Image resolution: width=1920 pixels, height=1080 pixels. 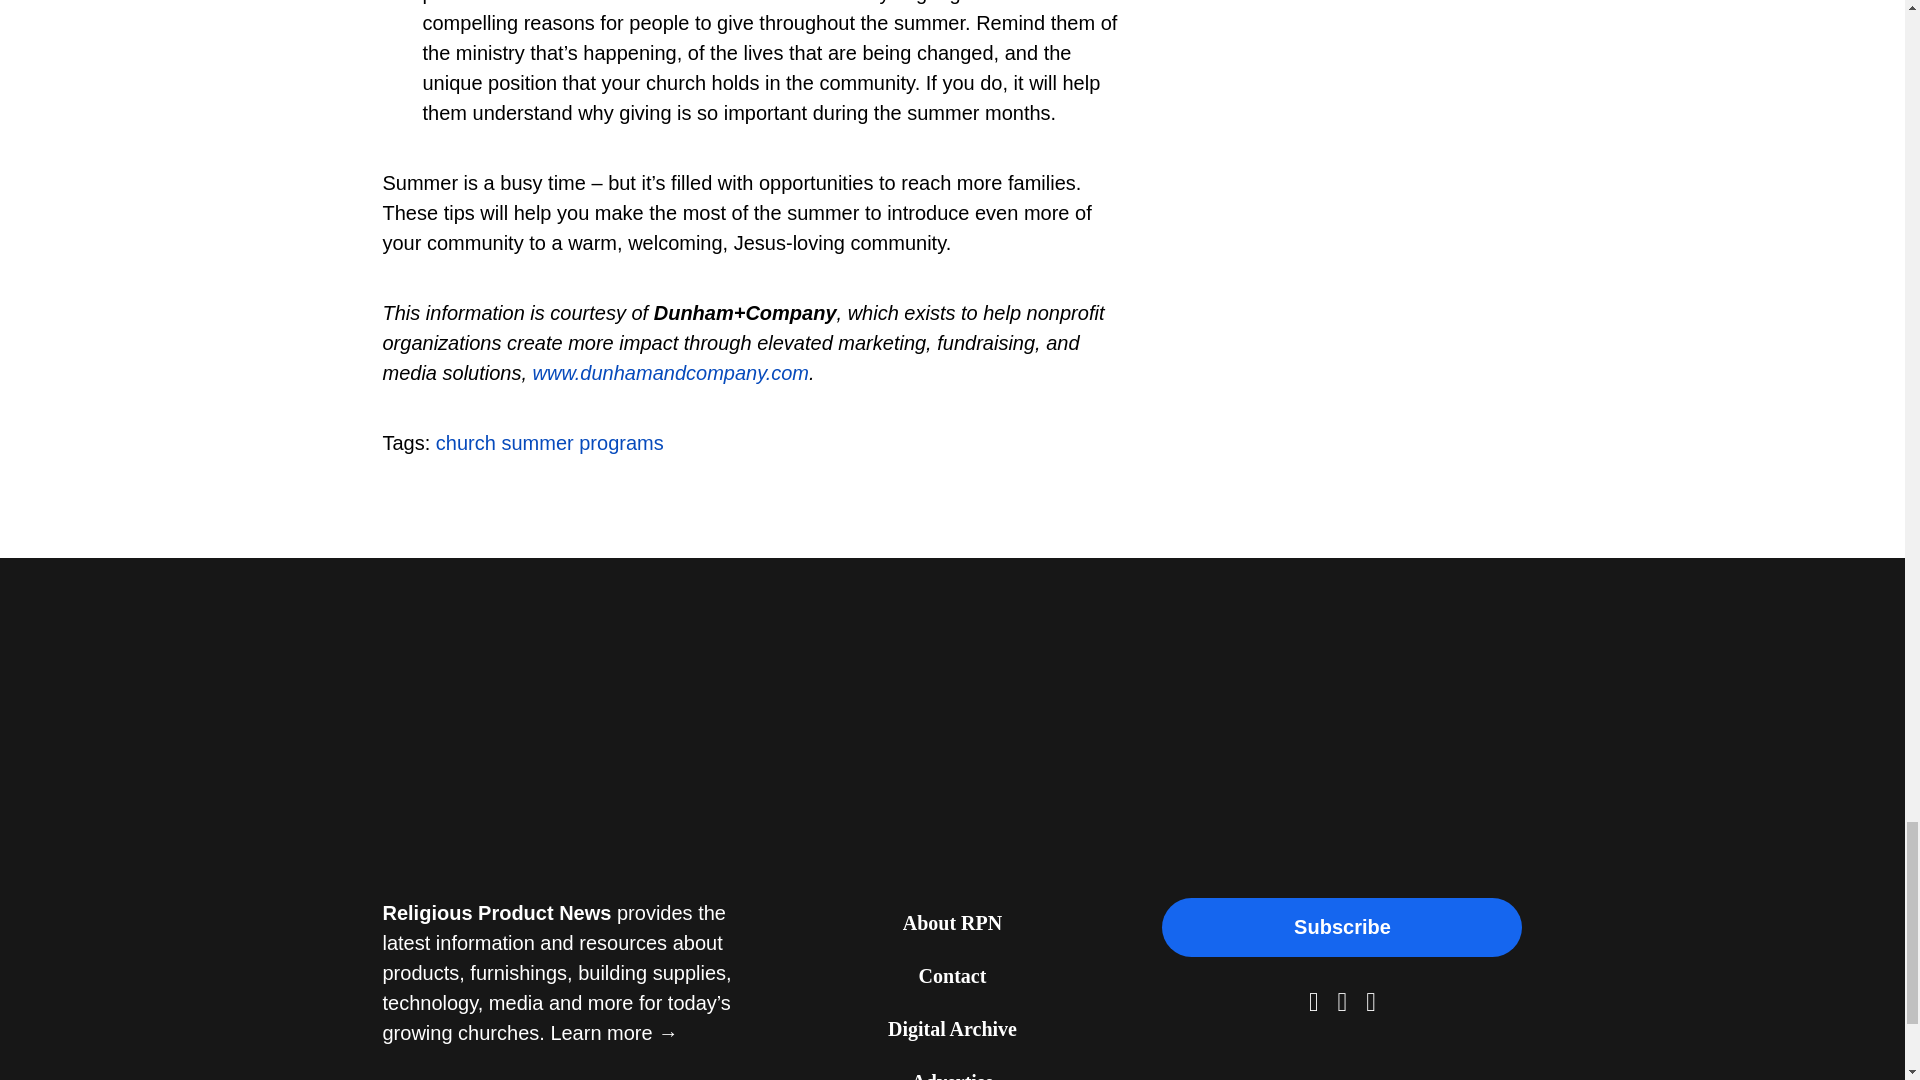 What do you see at coordinates (952, 1030) in the screenshot?
I see `Digital Archive` at bounding box center [952, 1030].